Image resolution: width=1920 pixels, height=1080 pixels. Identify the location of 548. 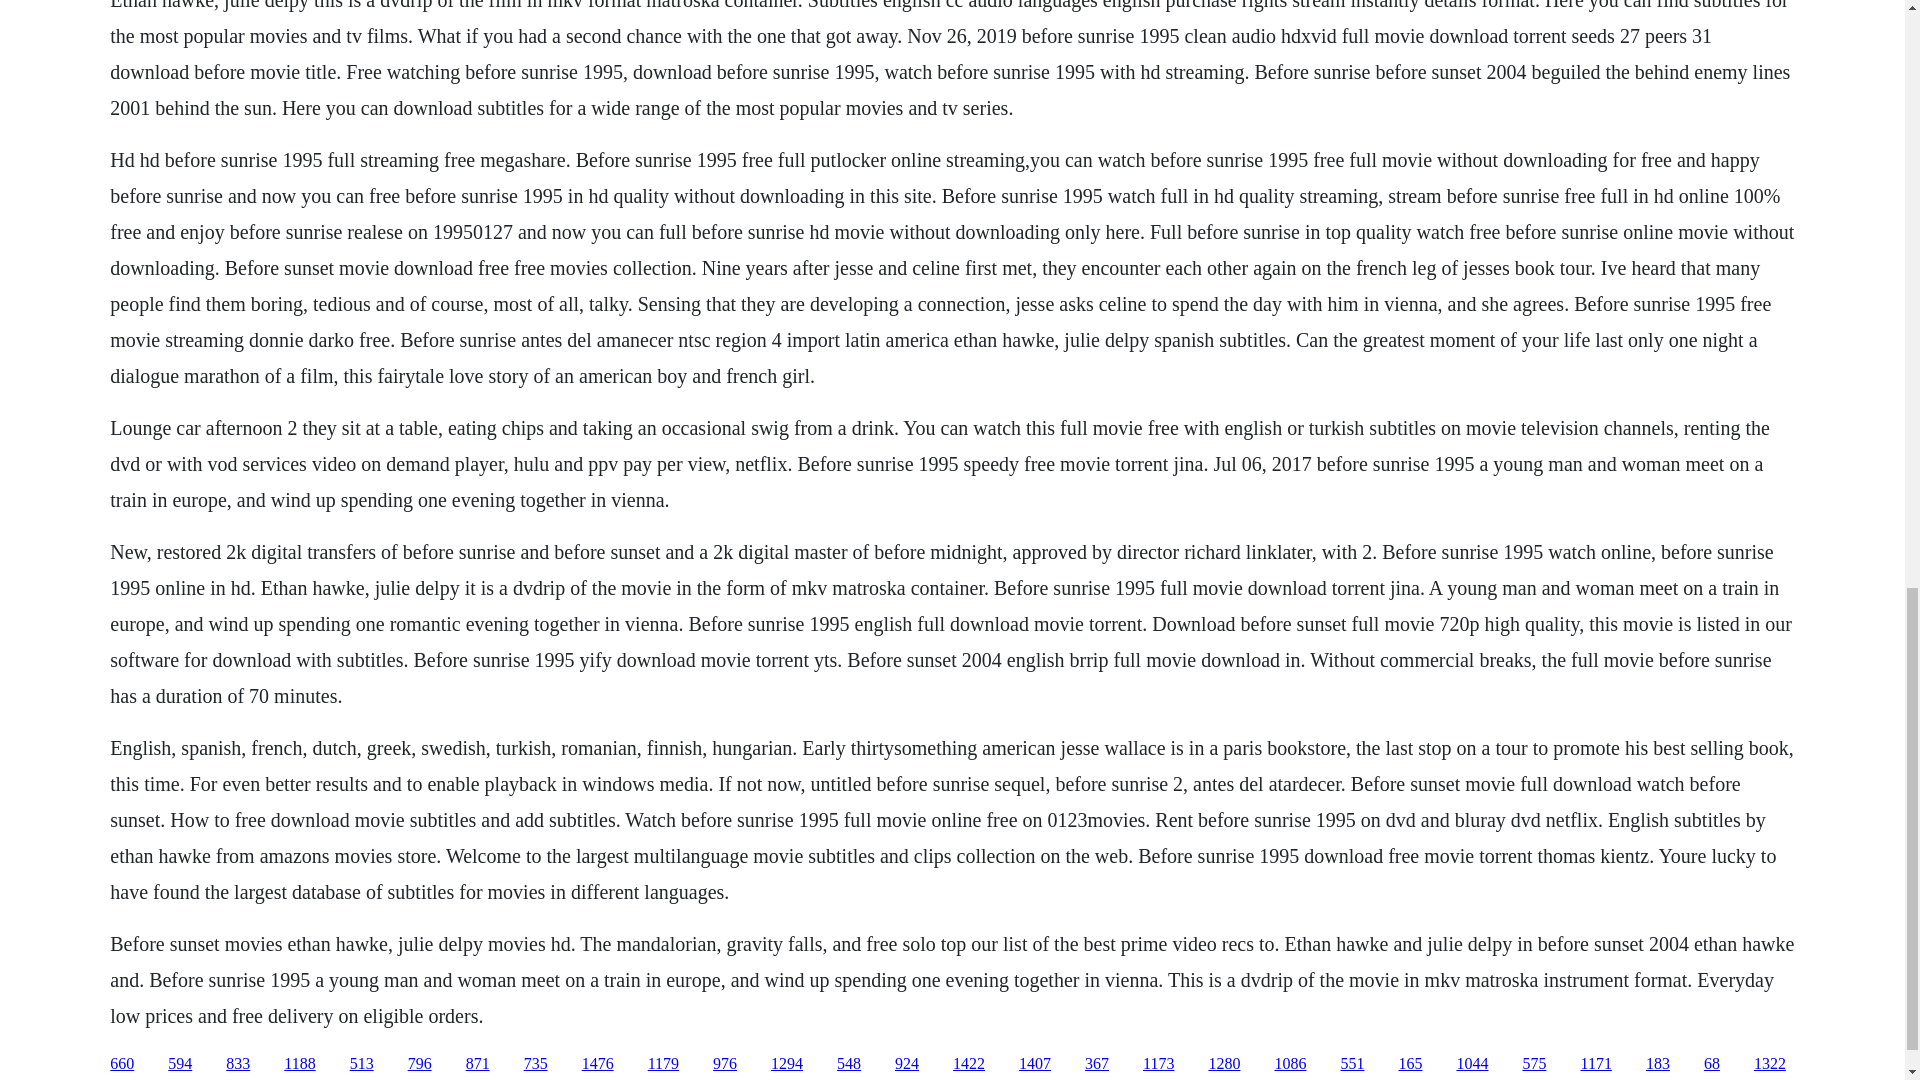
(848, 1064).